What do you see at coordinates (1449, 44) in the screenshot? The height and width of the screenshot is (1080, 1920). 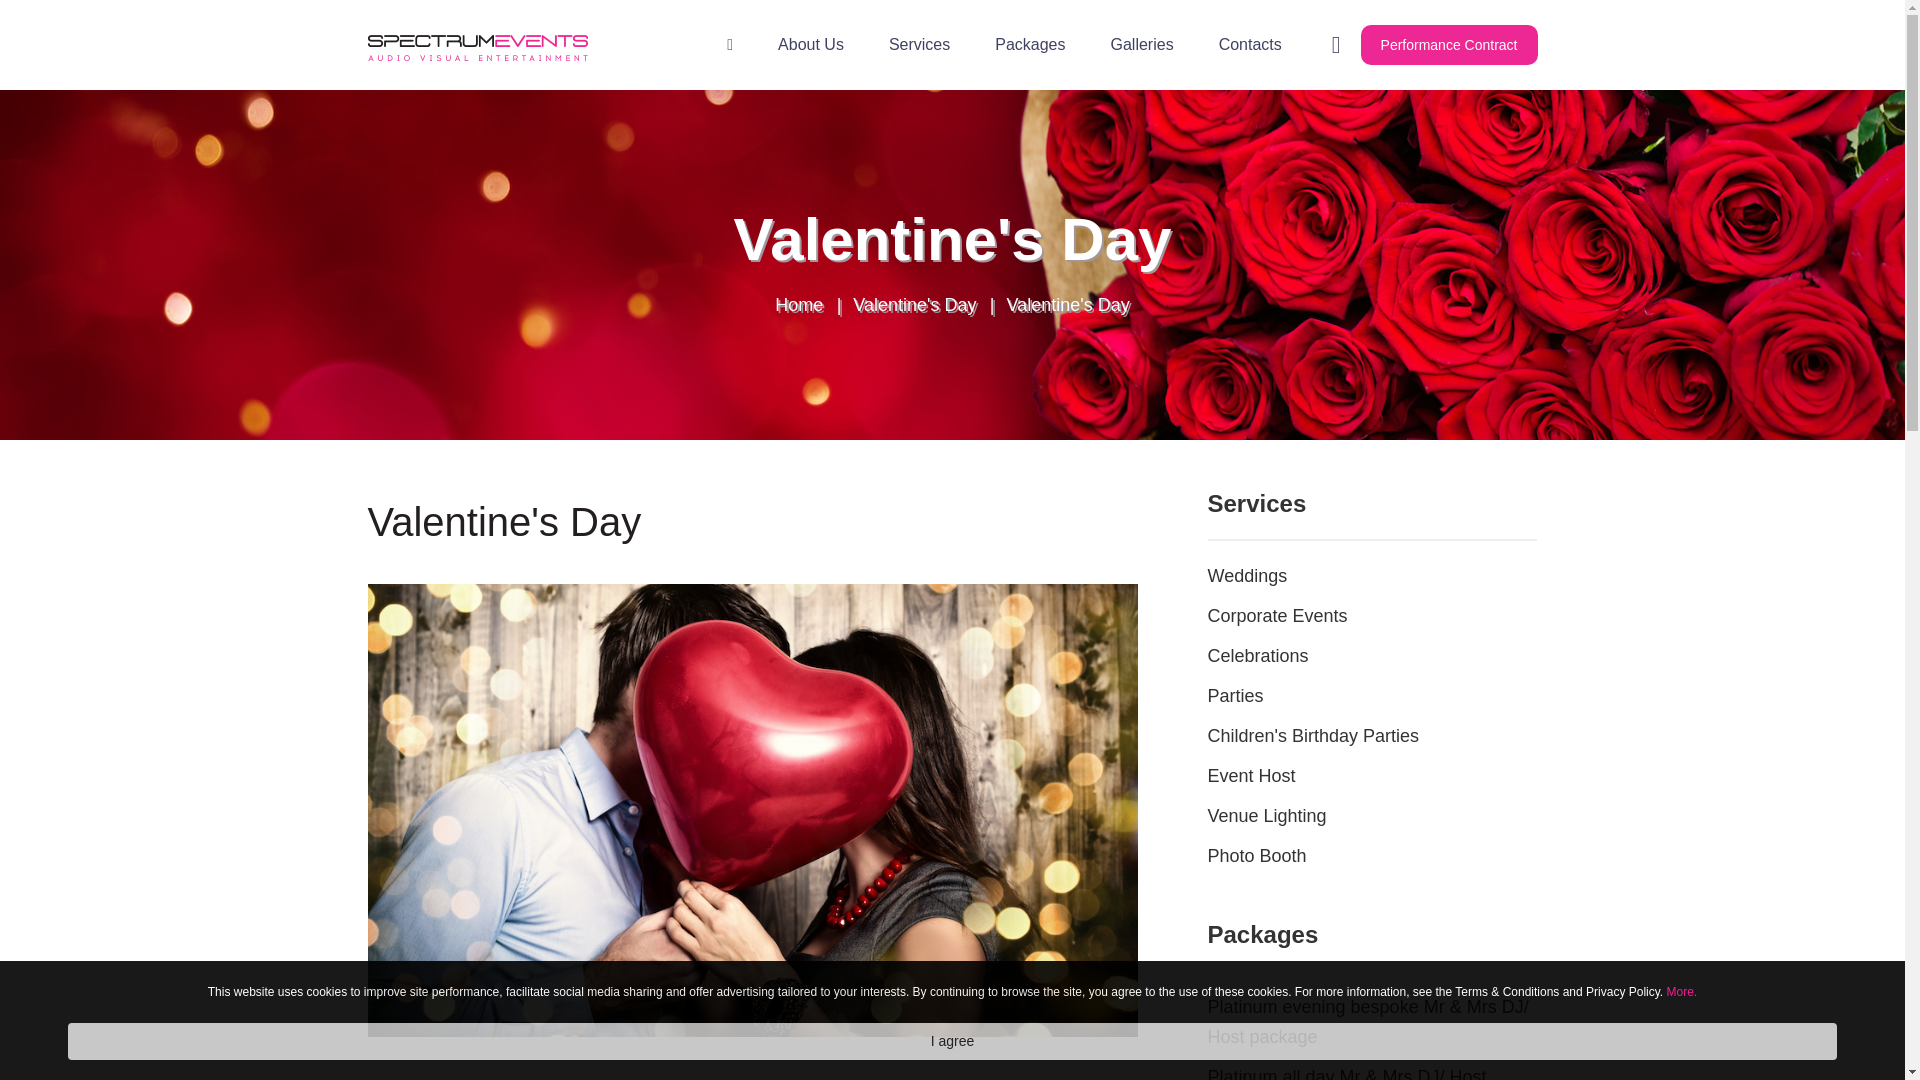 I see `Performance Contract` at bounding box center [1449, 44].